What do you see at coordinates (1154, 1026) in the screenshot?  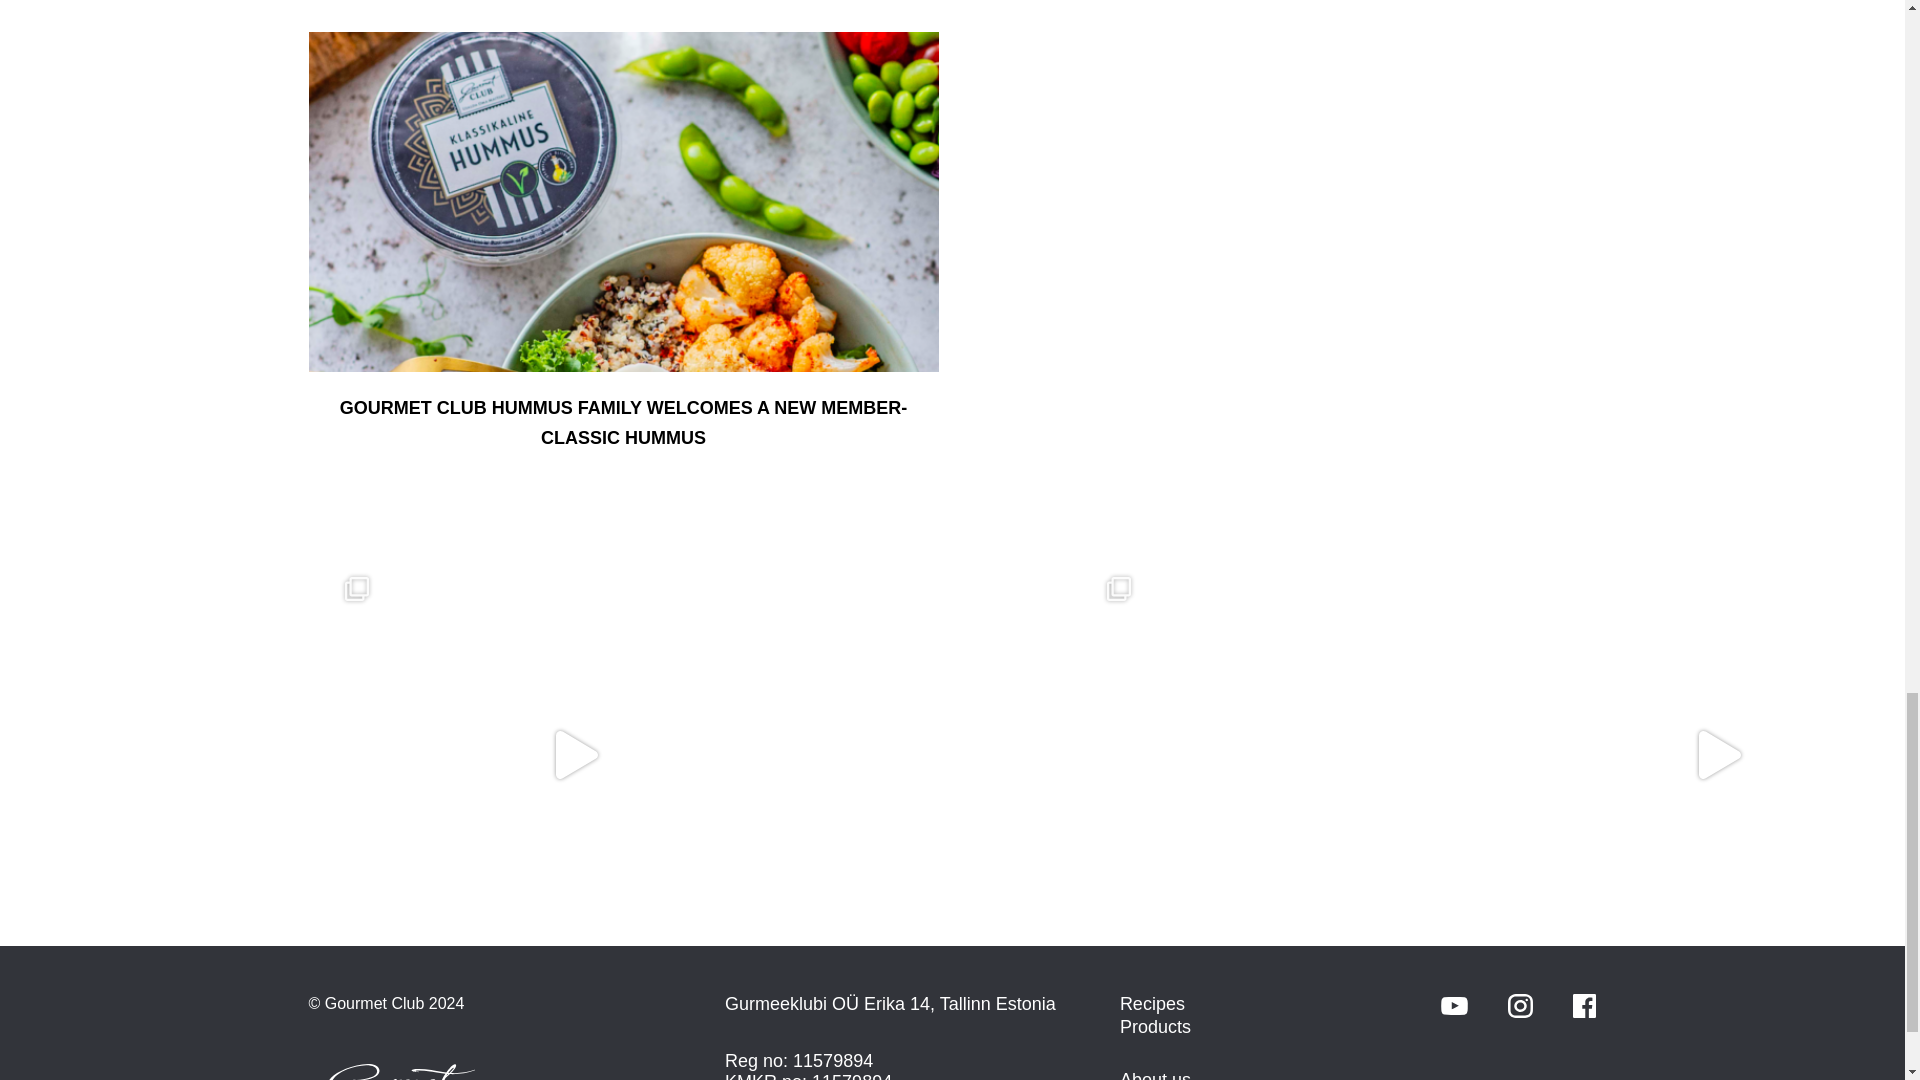 I see `Products` at bounding box center [1154, 1026].